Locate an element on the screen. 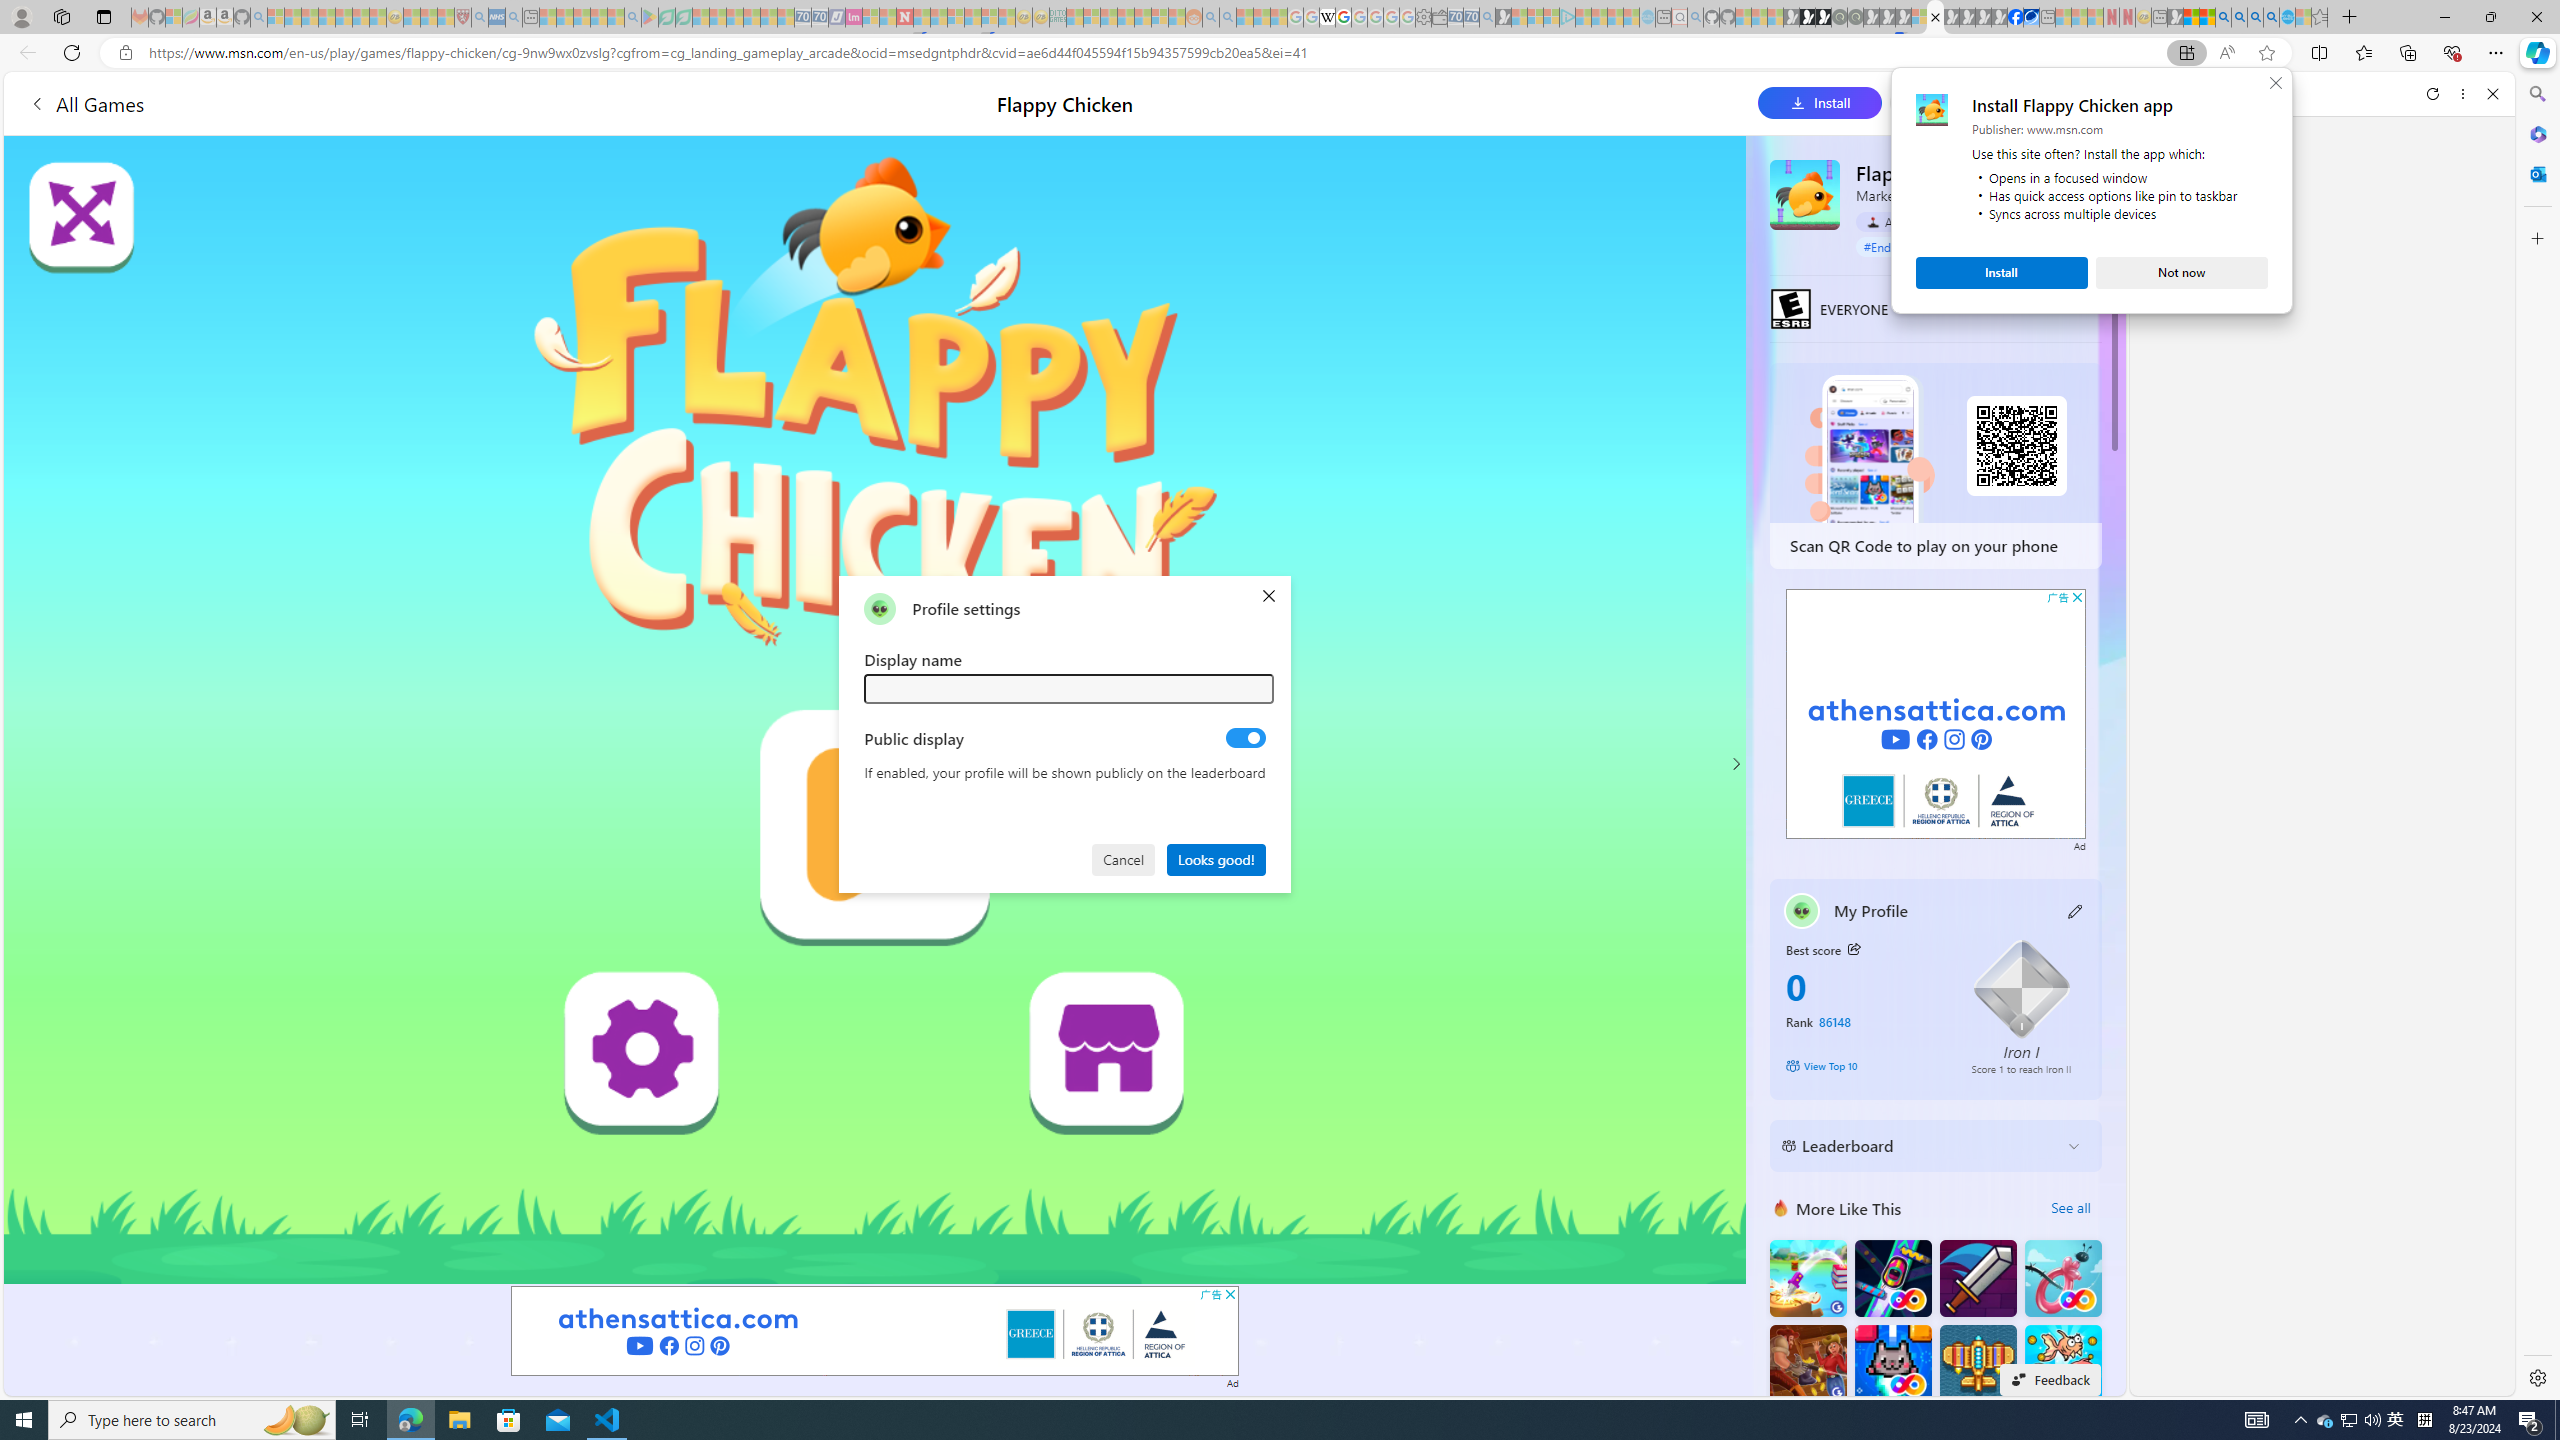  Fish Merge FRVR is located at coordinates (2062, 1362).